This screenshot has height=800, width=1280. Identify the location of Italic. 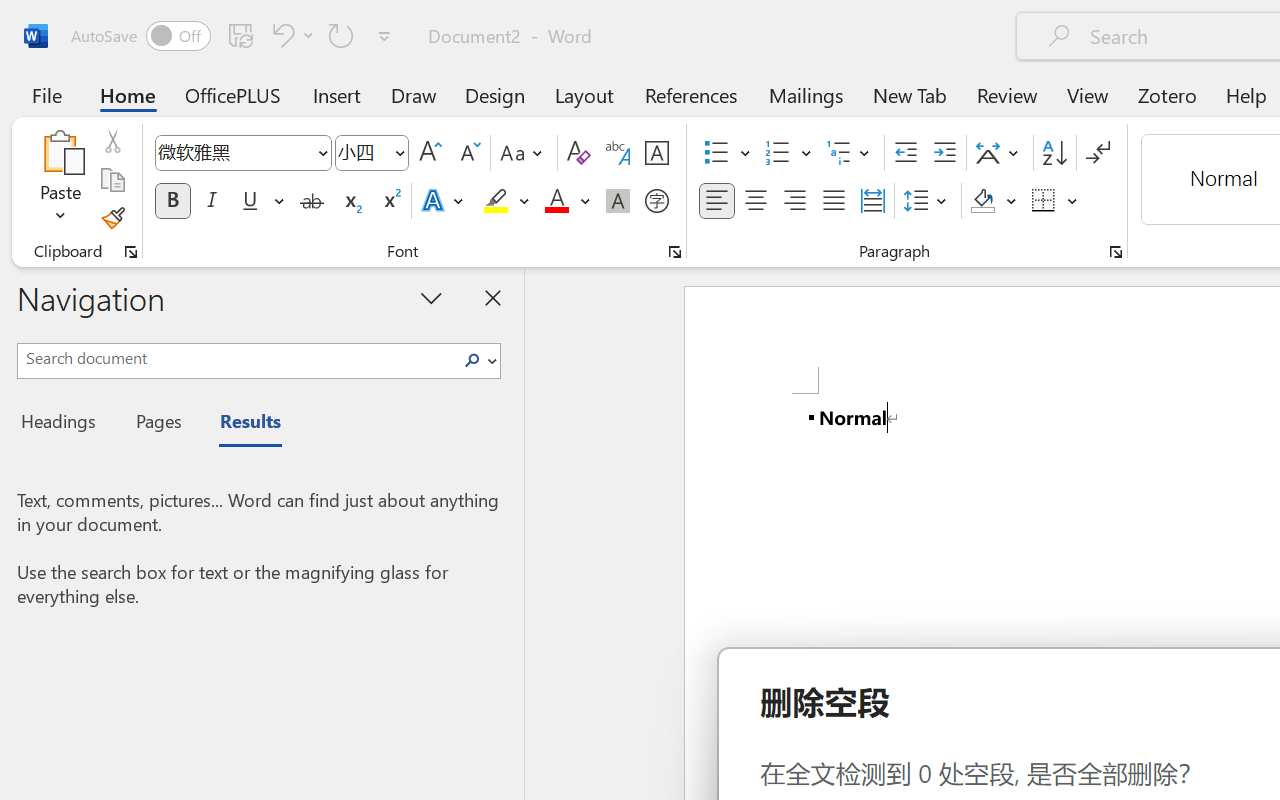
(212, 201).